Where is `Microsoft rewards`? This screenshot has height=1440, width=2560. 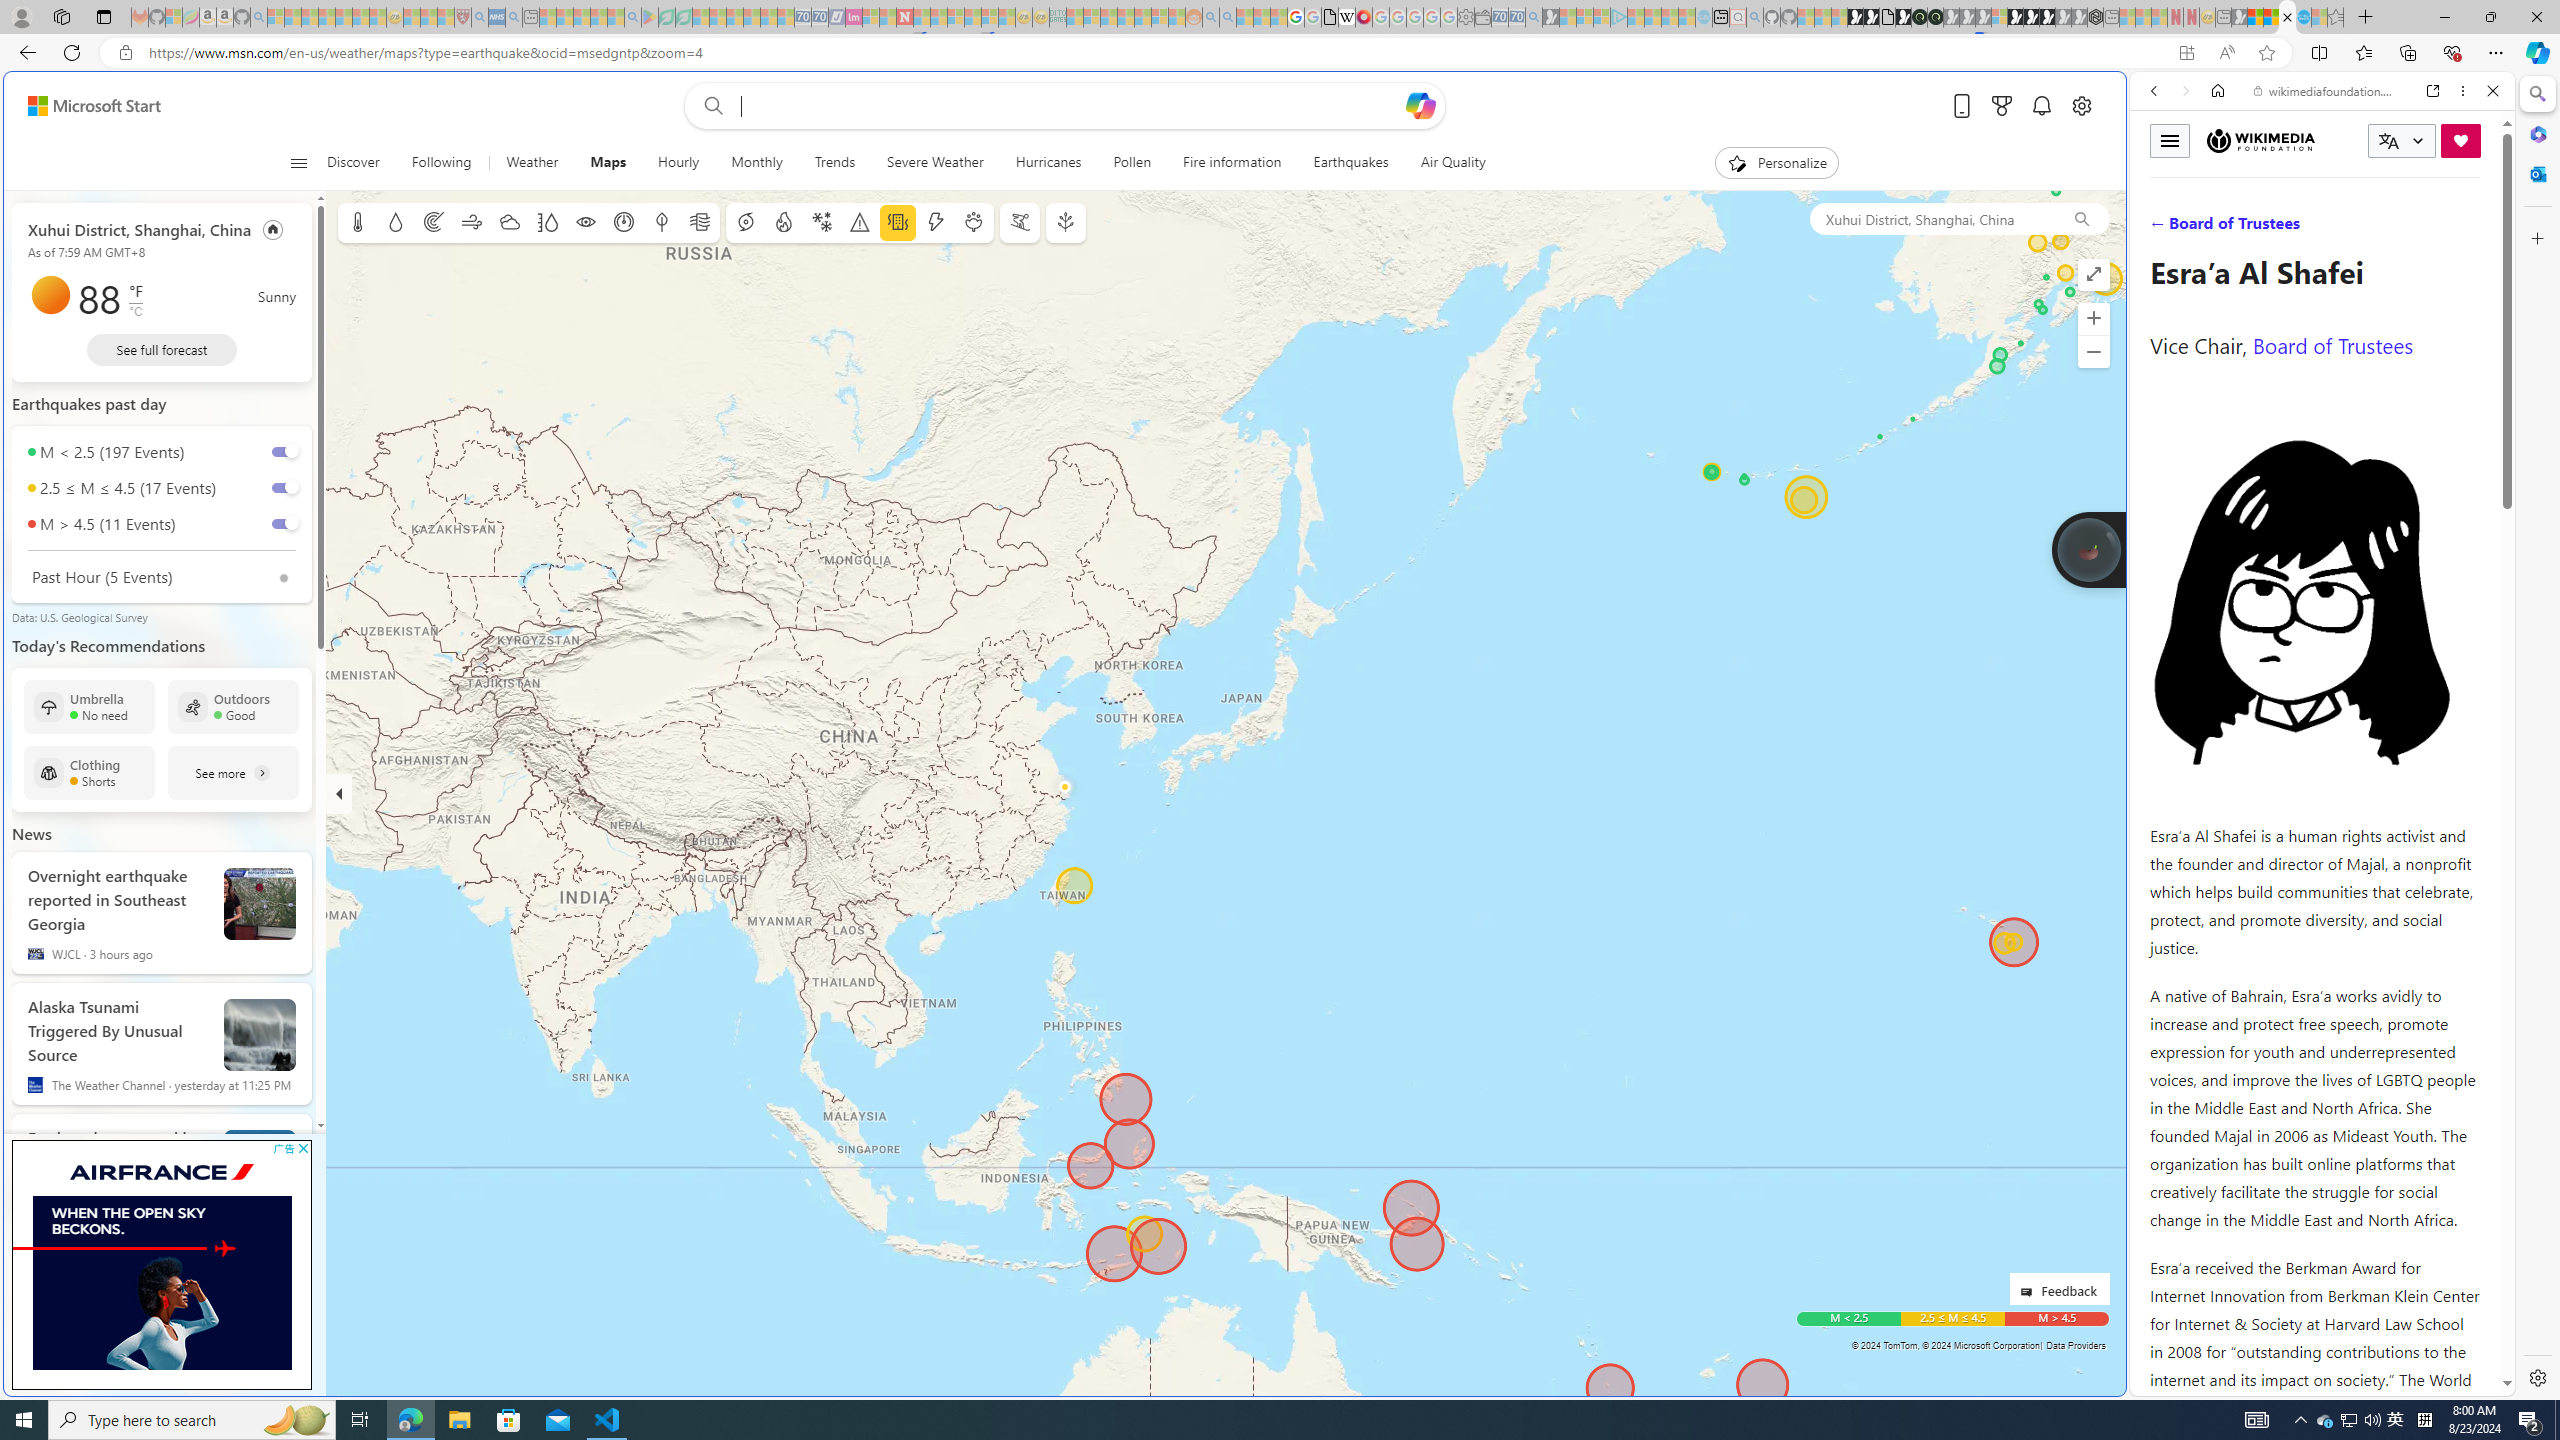 Microsoft rewards is located at coordinates (2002, 106).